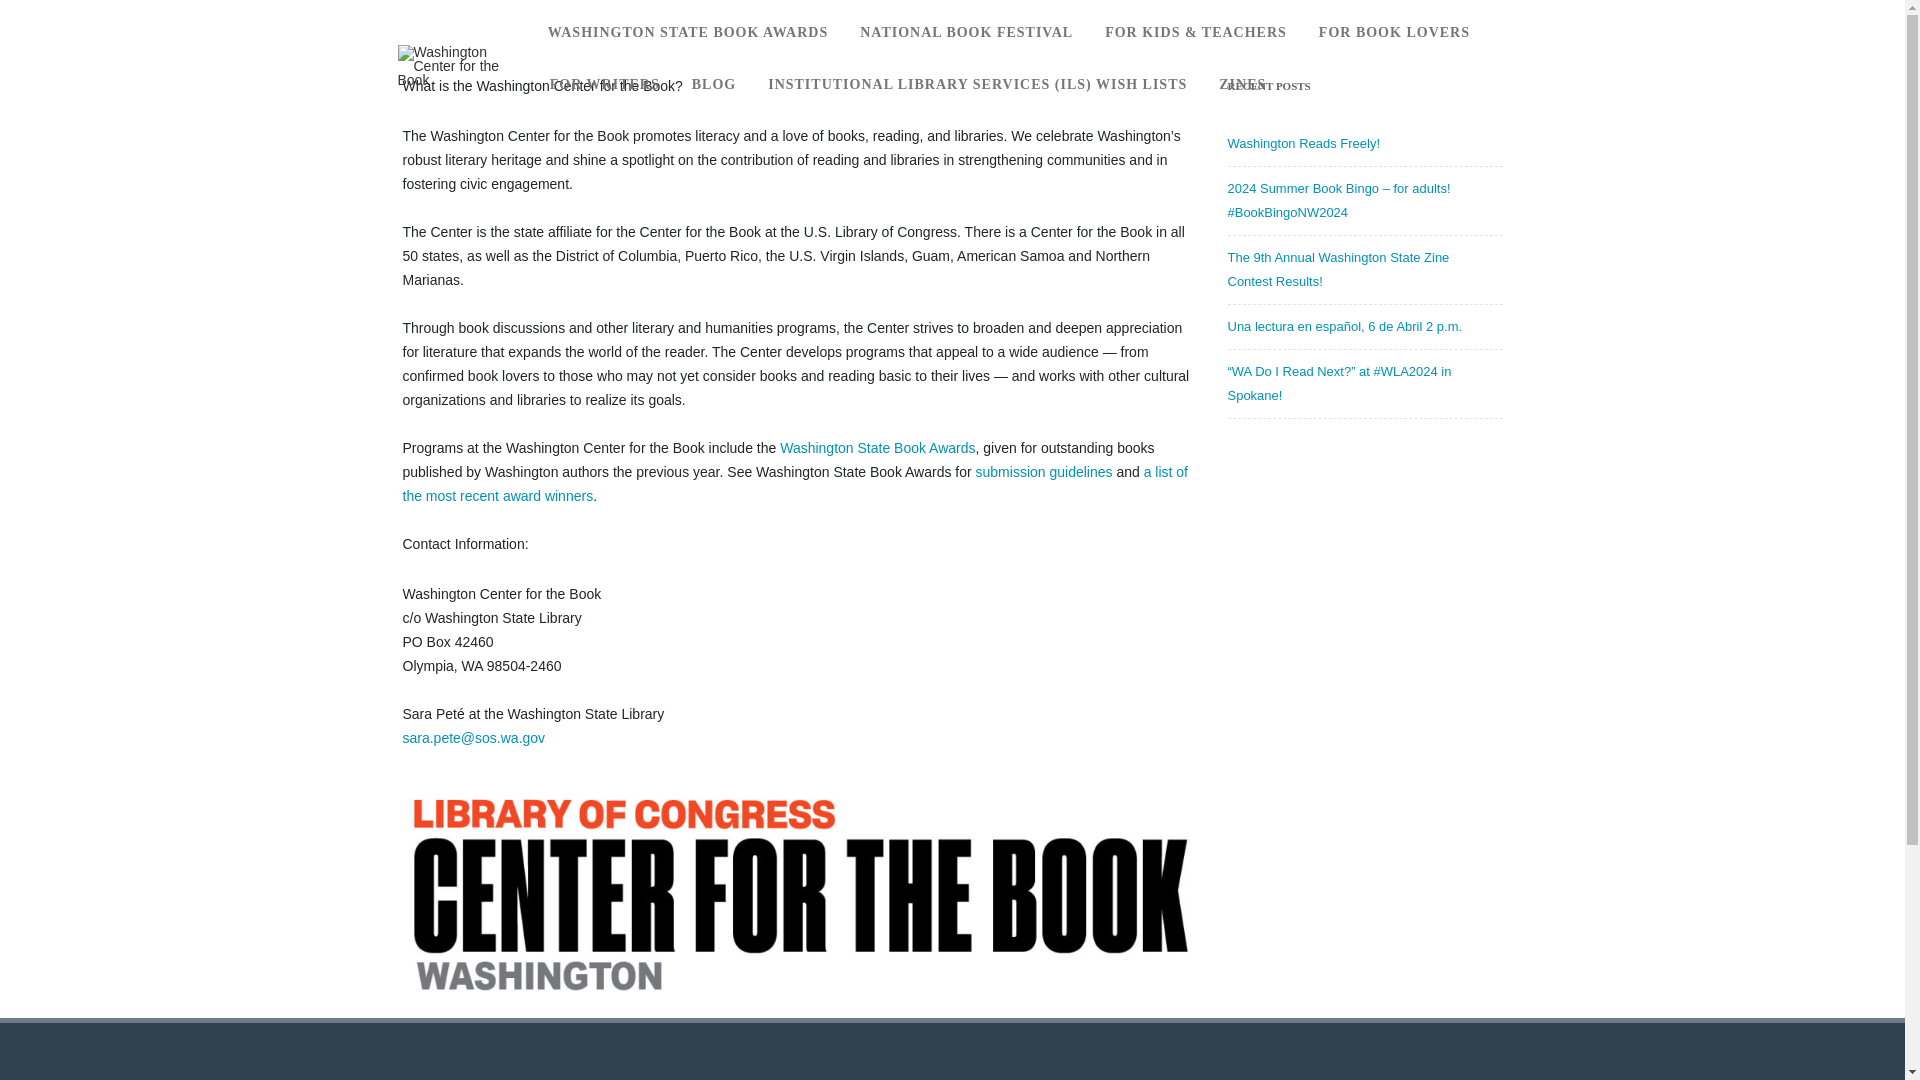  Describe the element at coordinates (605, 85) in the screenshot. I see `FOR WRITERS` at that location.